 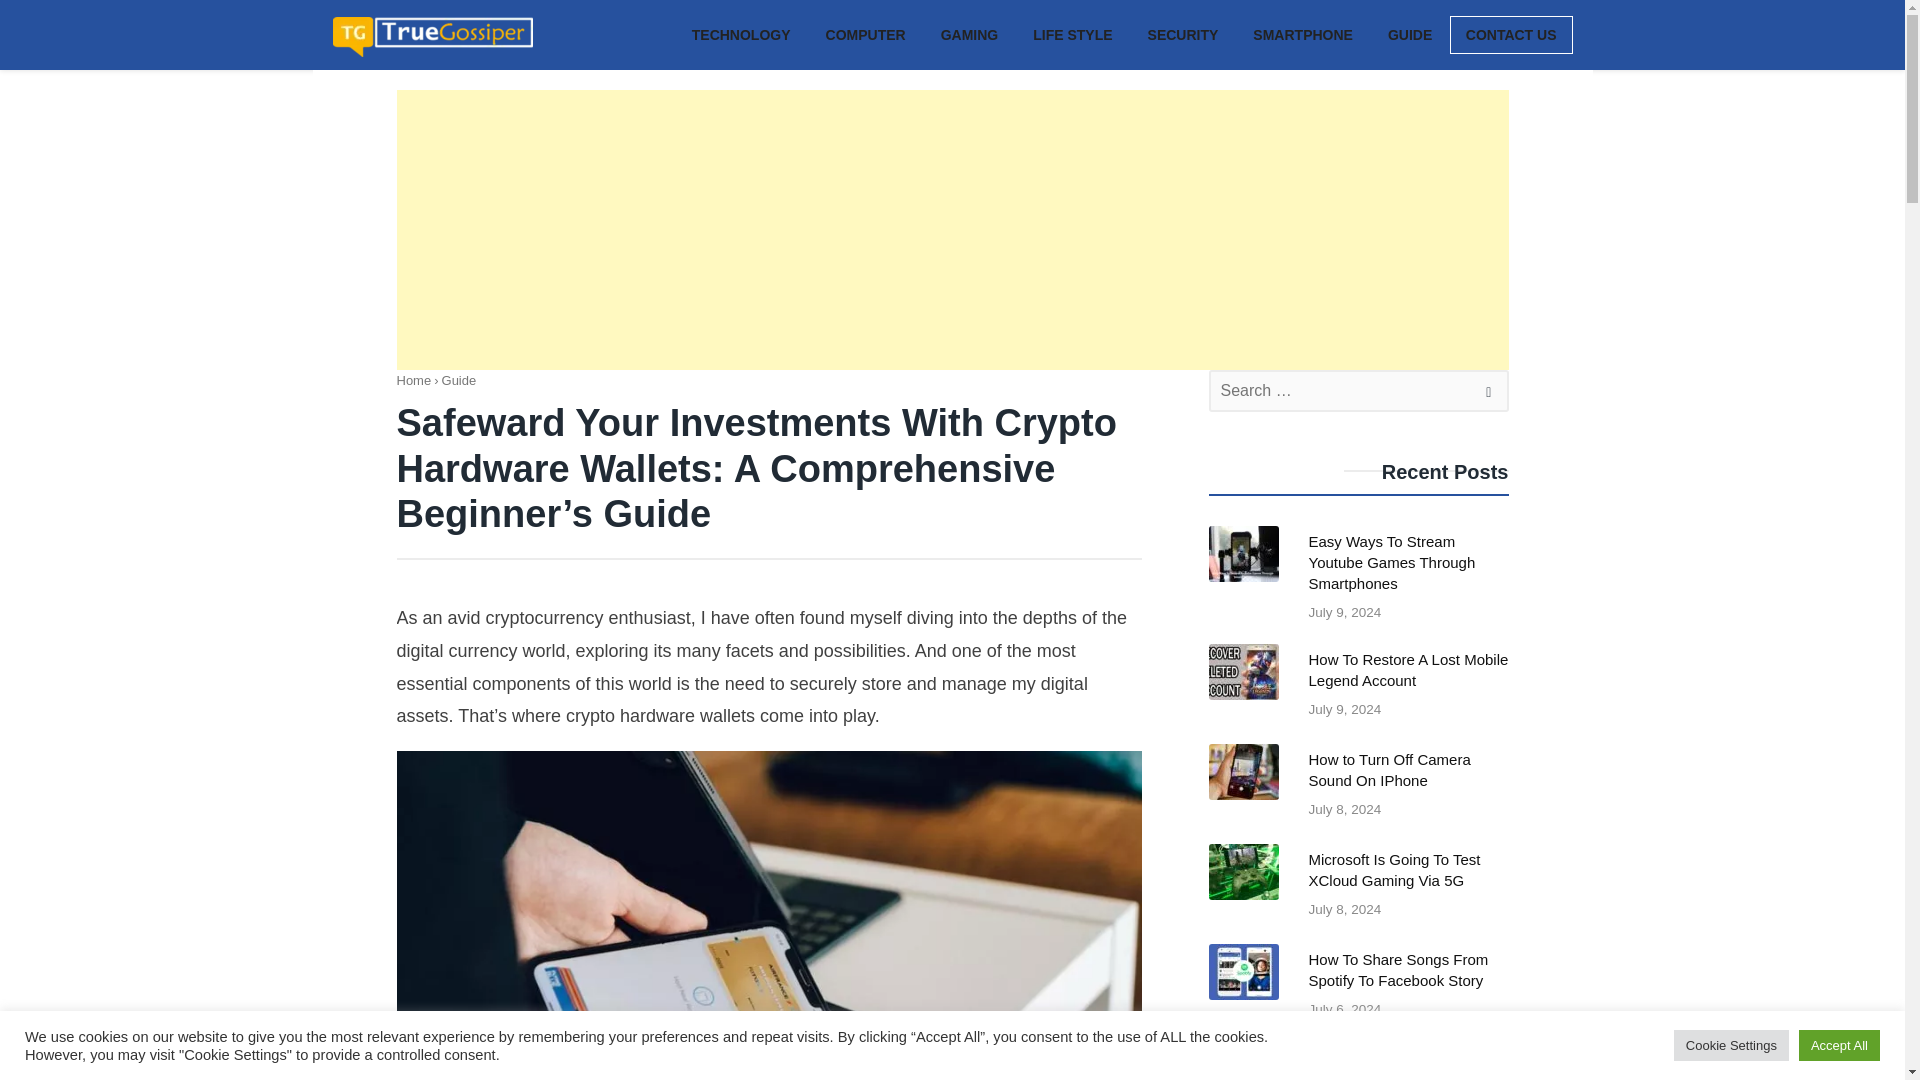 What do you see at coordinates (1357, 794) in the screenshot?
I see `How To Restore A Lost Mobile Legend Account` at bounding box center [1357, 794].